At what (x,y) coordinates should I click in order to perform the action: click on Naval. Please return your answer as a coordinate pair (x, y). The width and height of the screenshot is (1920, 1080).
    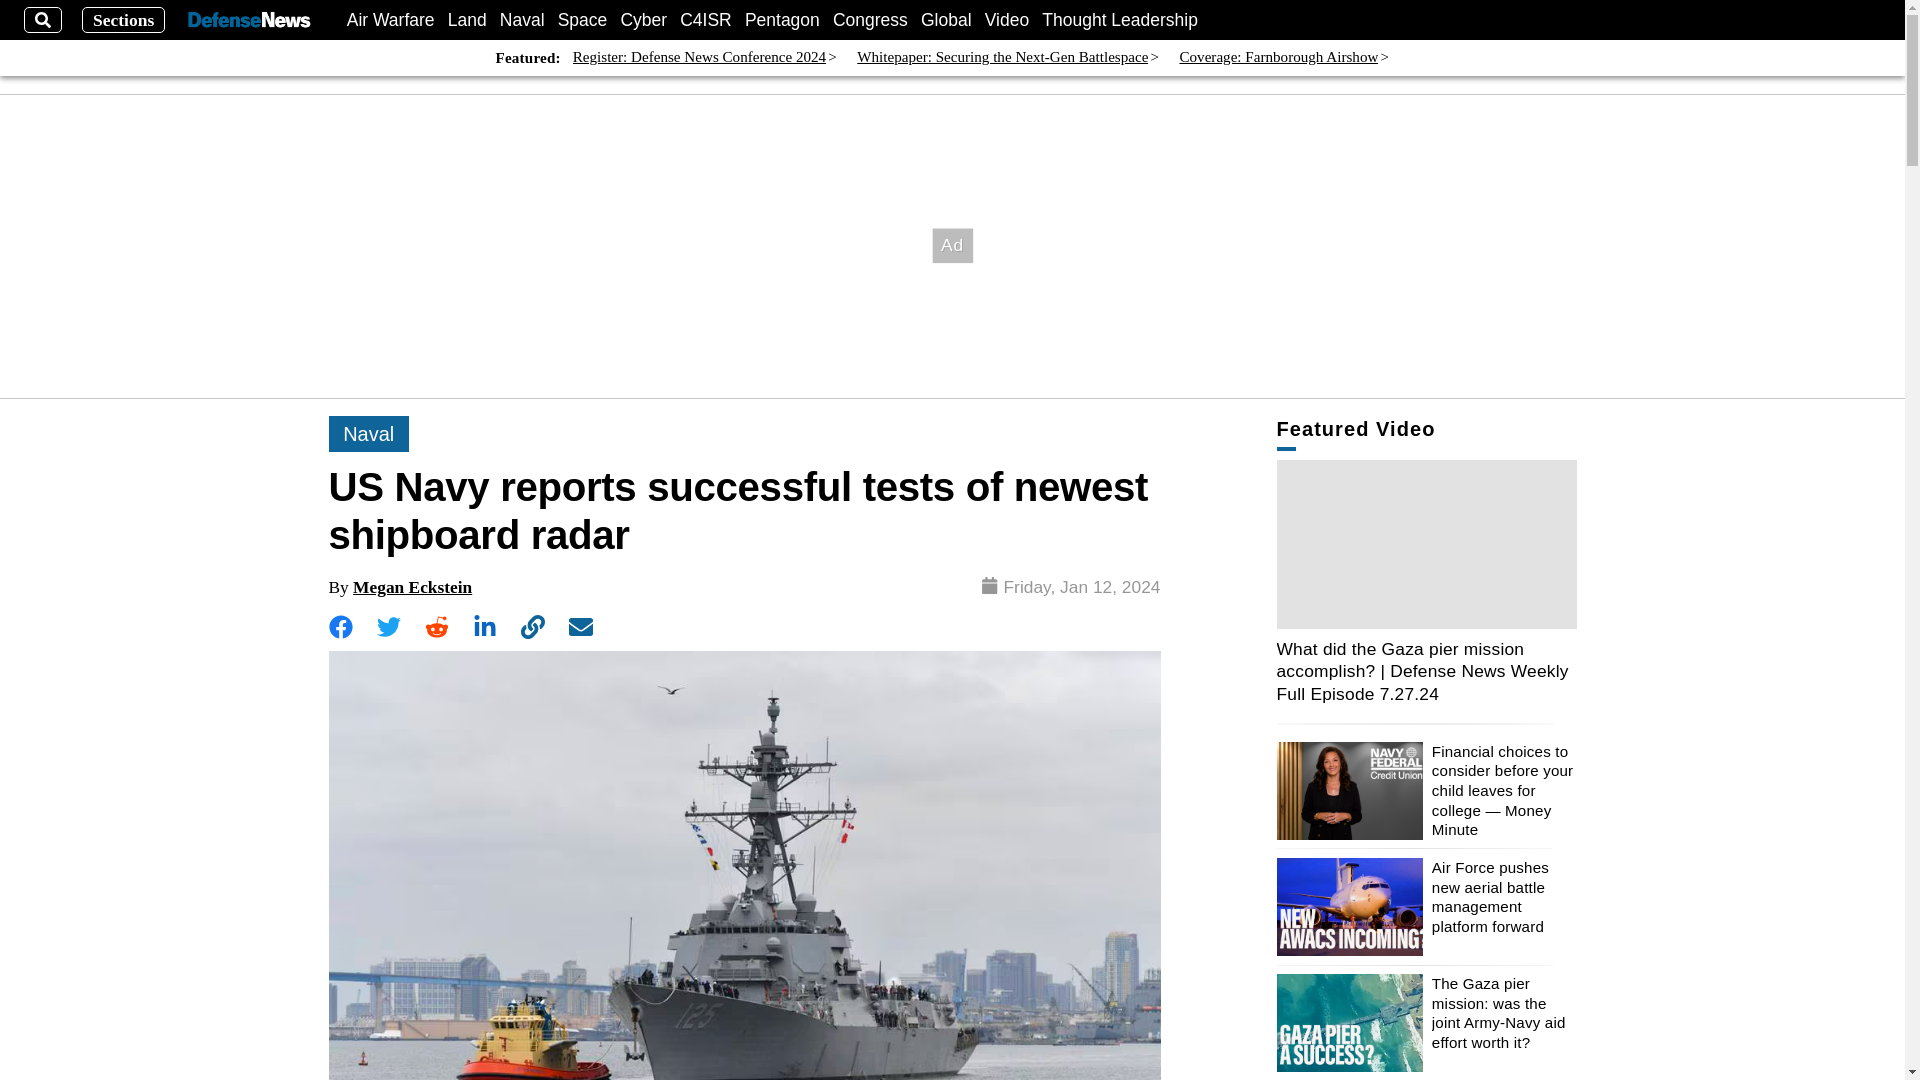
    Looking at the image, I should click on (522, 20).